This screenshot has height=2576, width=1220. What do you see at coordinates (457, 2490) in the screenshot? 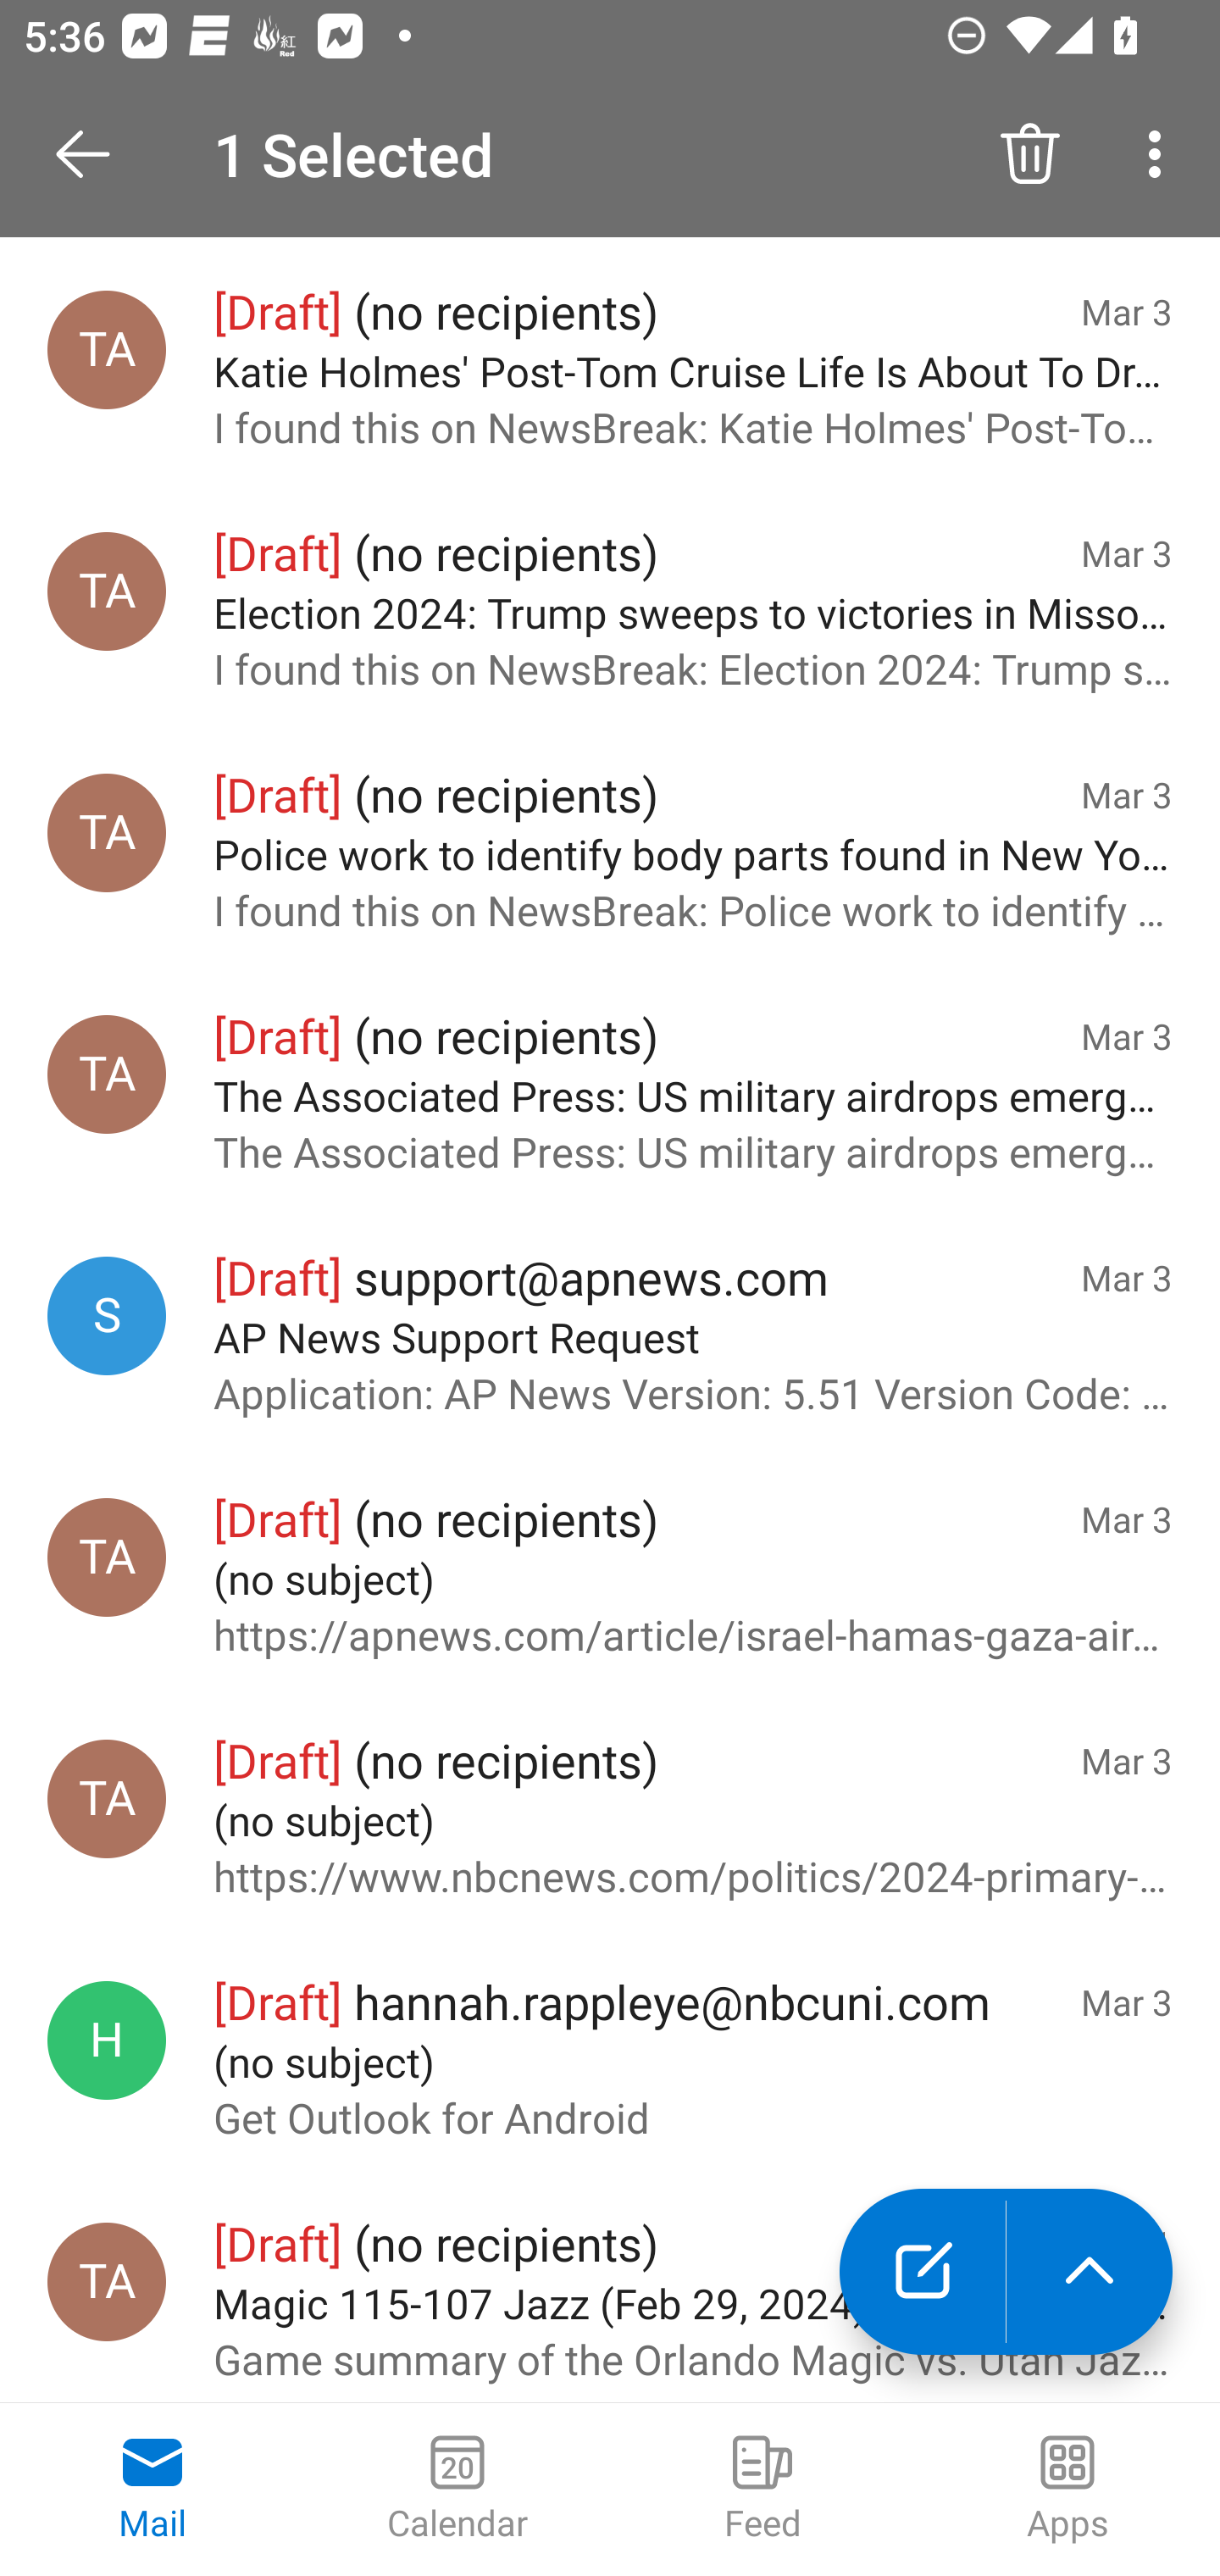
I see `Calendar` at bounding box center [457, 2490].